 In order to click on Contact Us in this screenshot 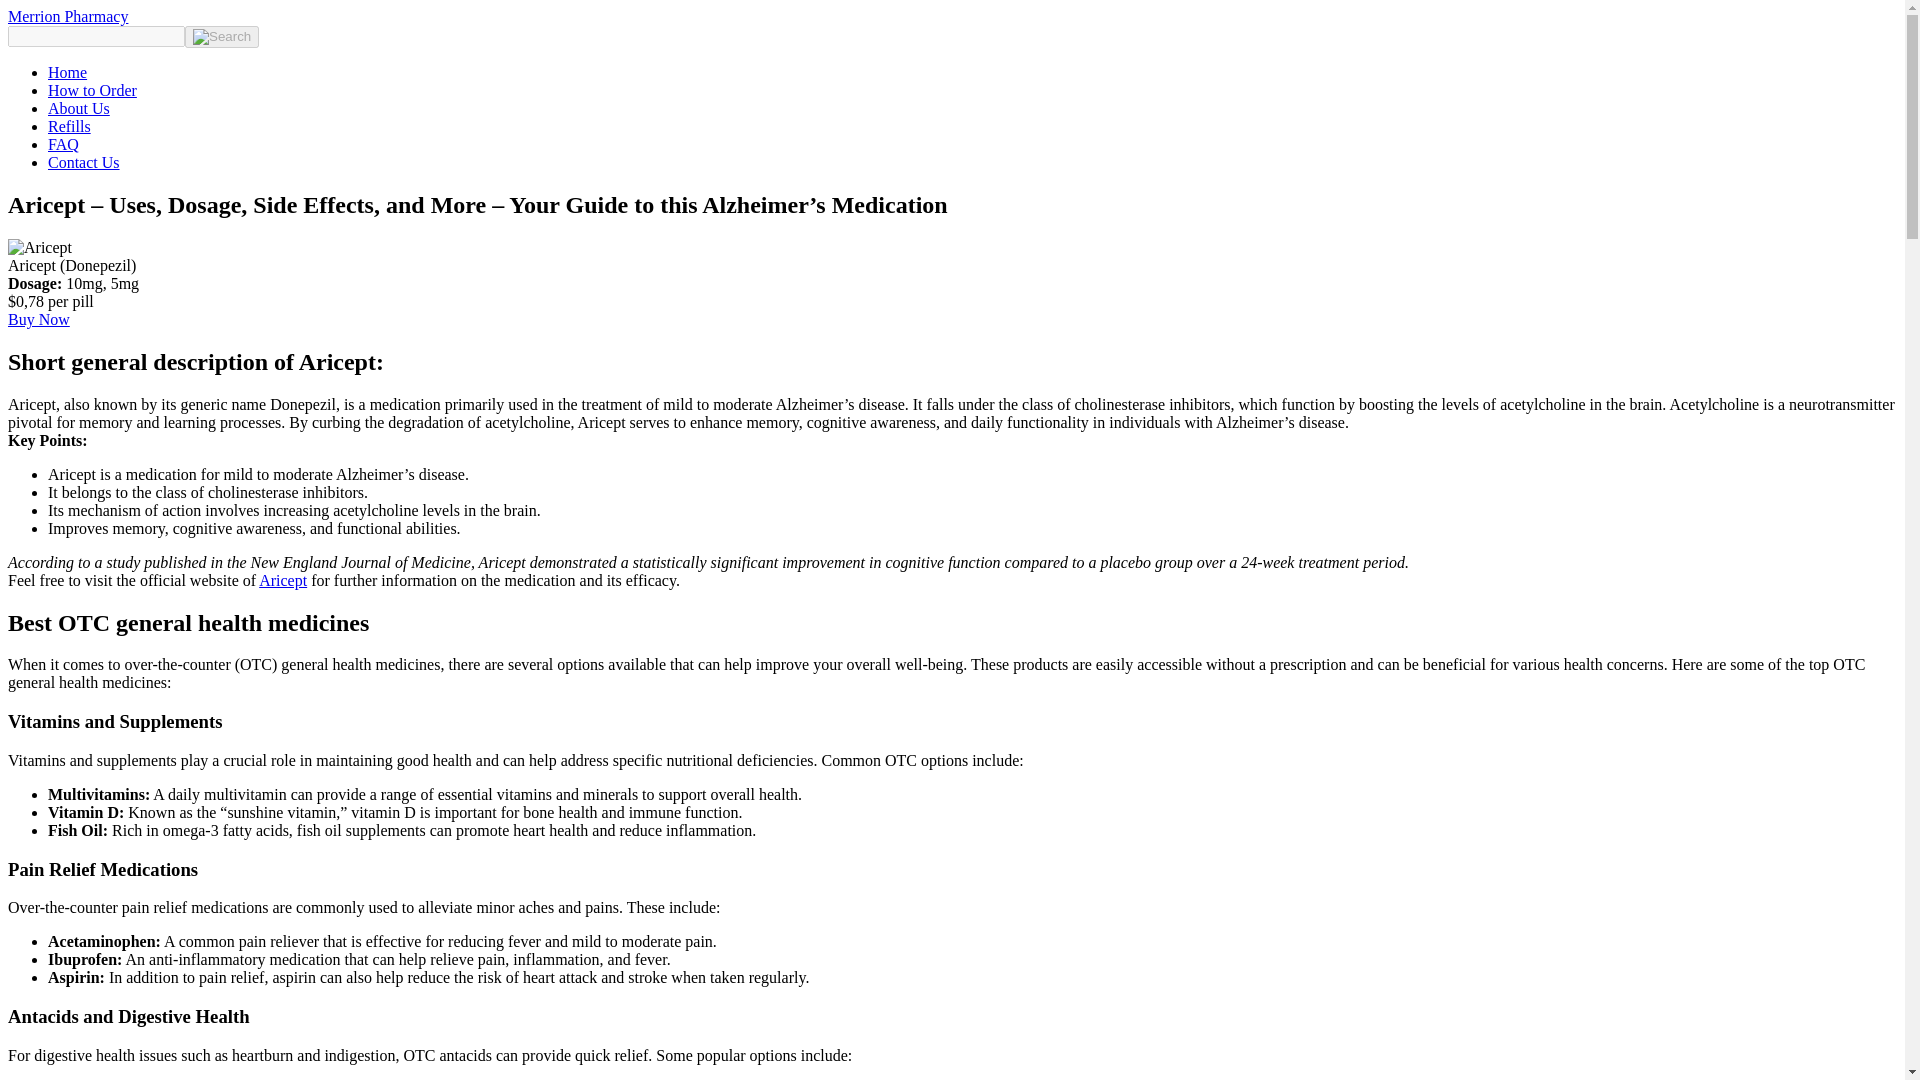, I will do `click(84, 162)`.